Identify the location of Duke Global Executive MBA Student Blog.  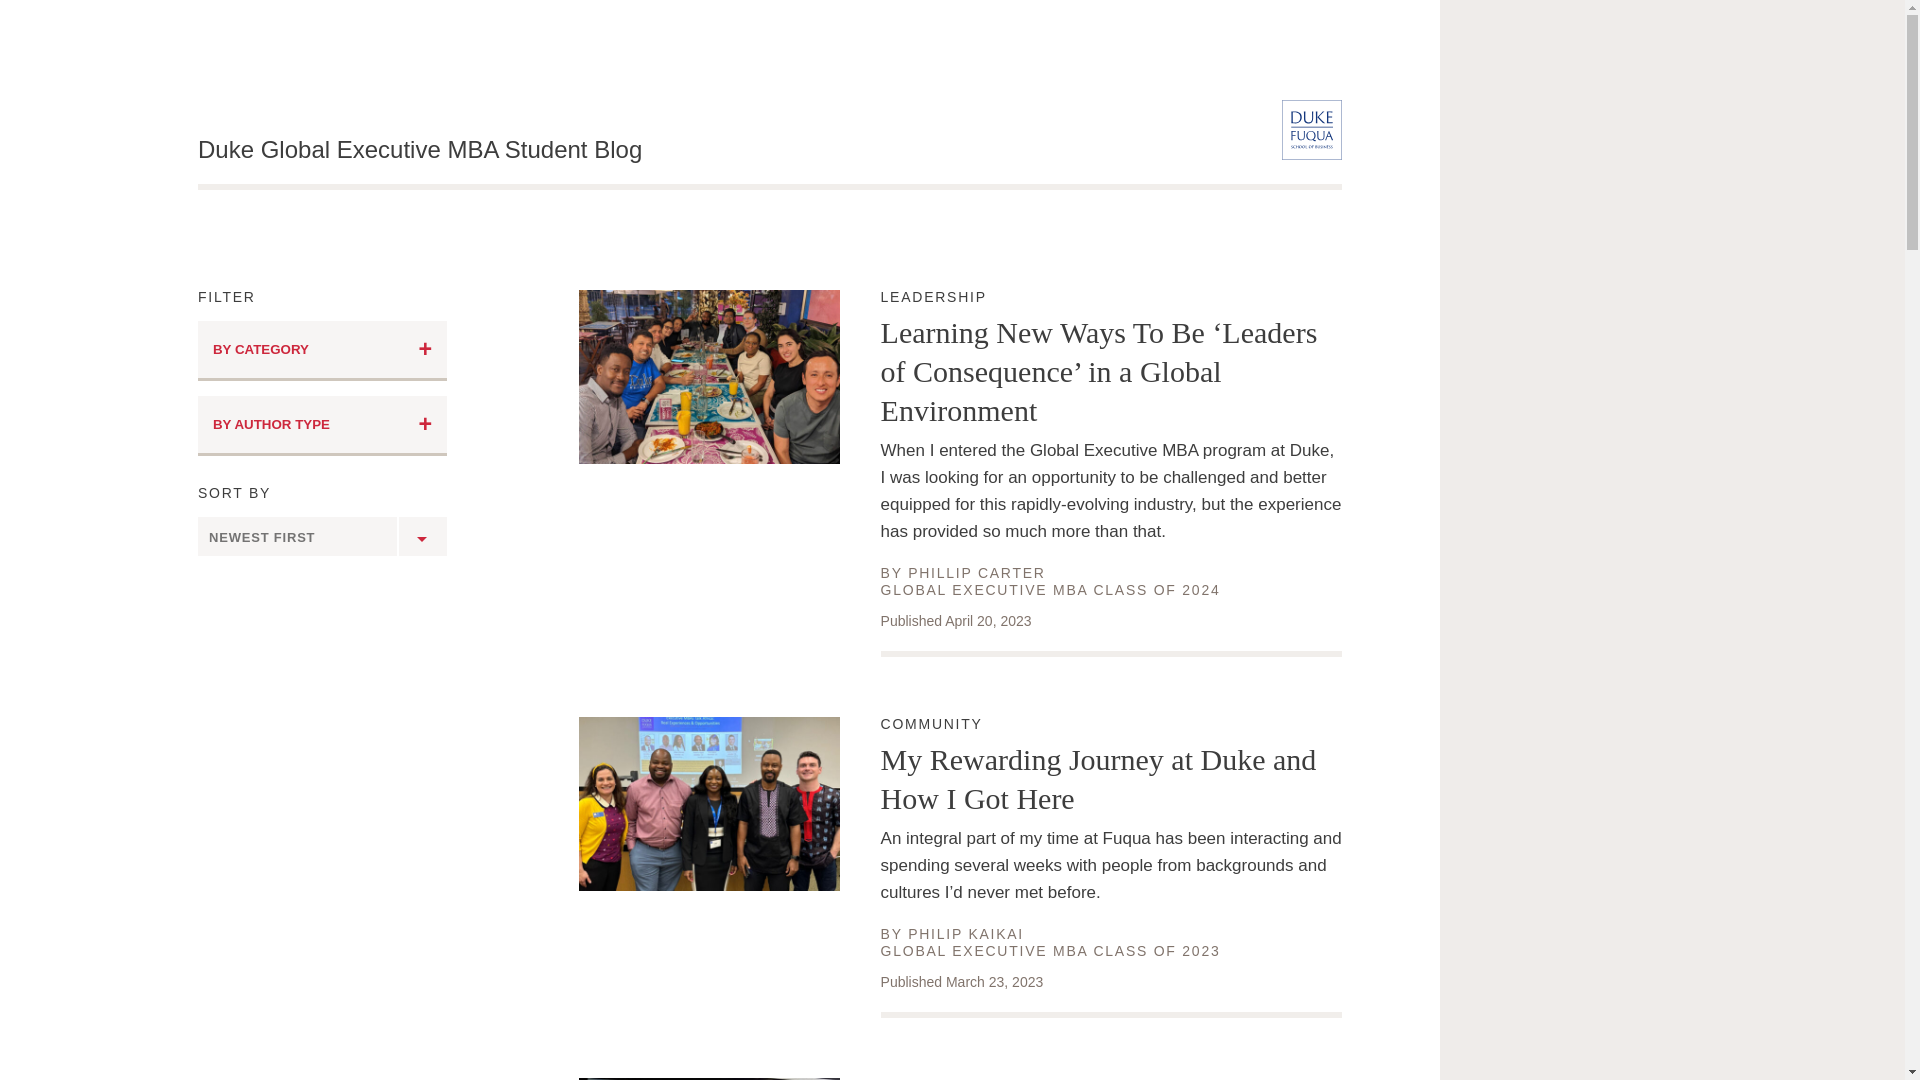
(322, 350).